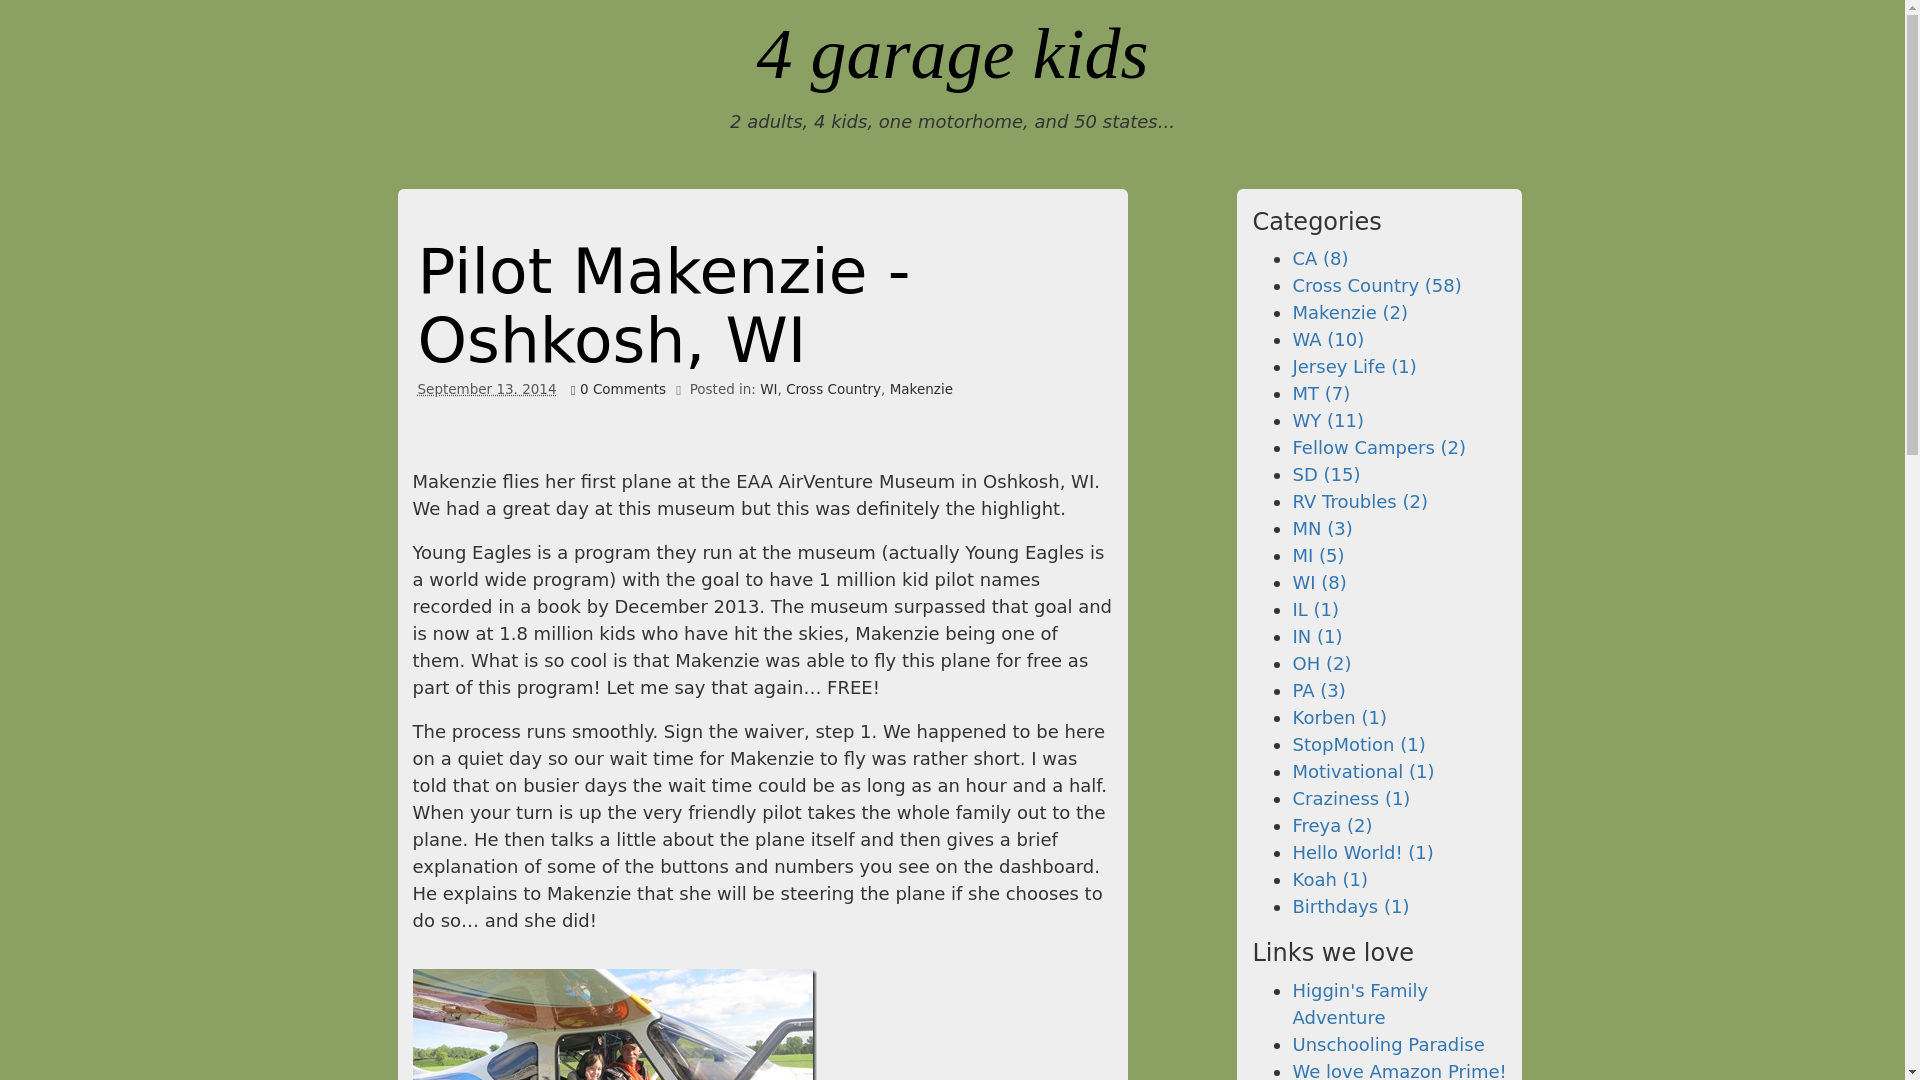  What do you see at coordinates (664, 306) in the screenshot?
I see `Pilot Makenzie - Oshkosh, WI` at bounding box center [664, 306].